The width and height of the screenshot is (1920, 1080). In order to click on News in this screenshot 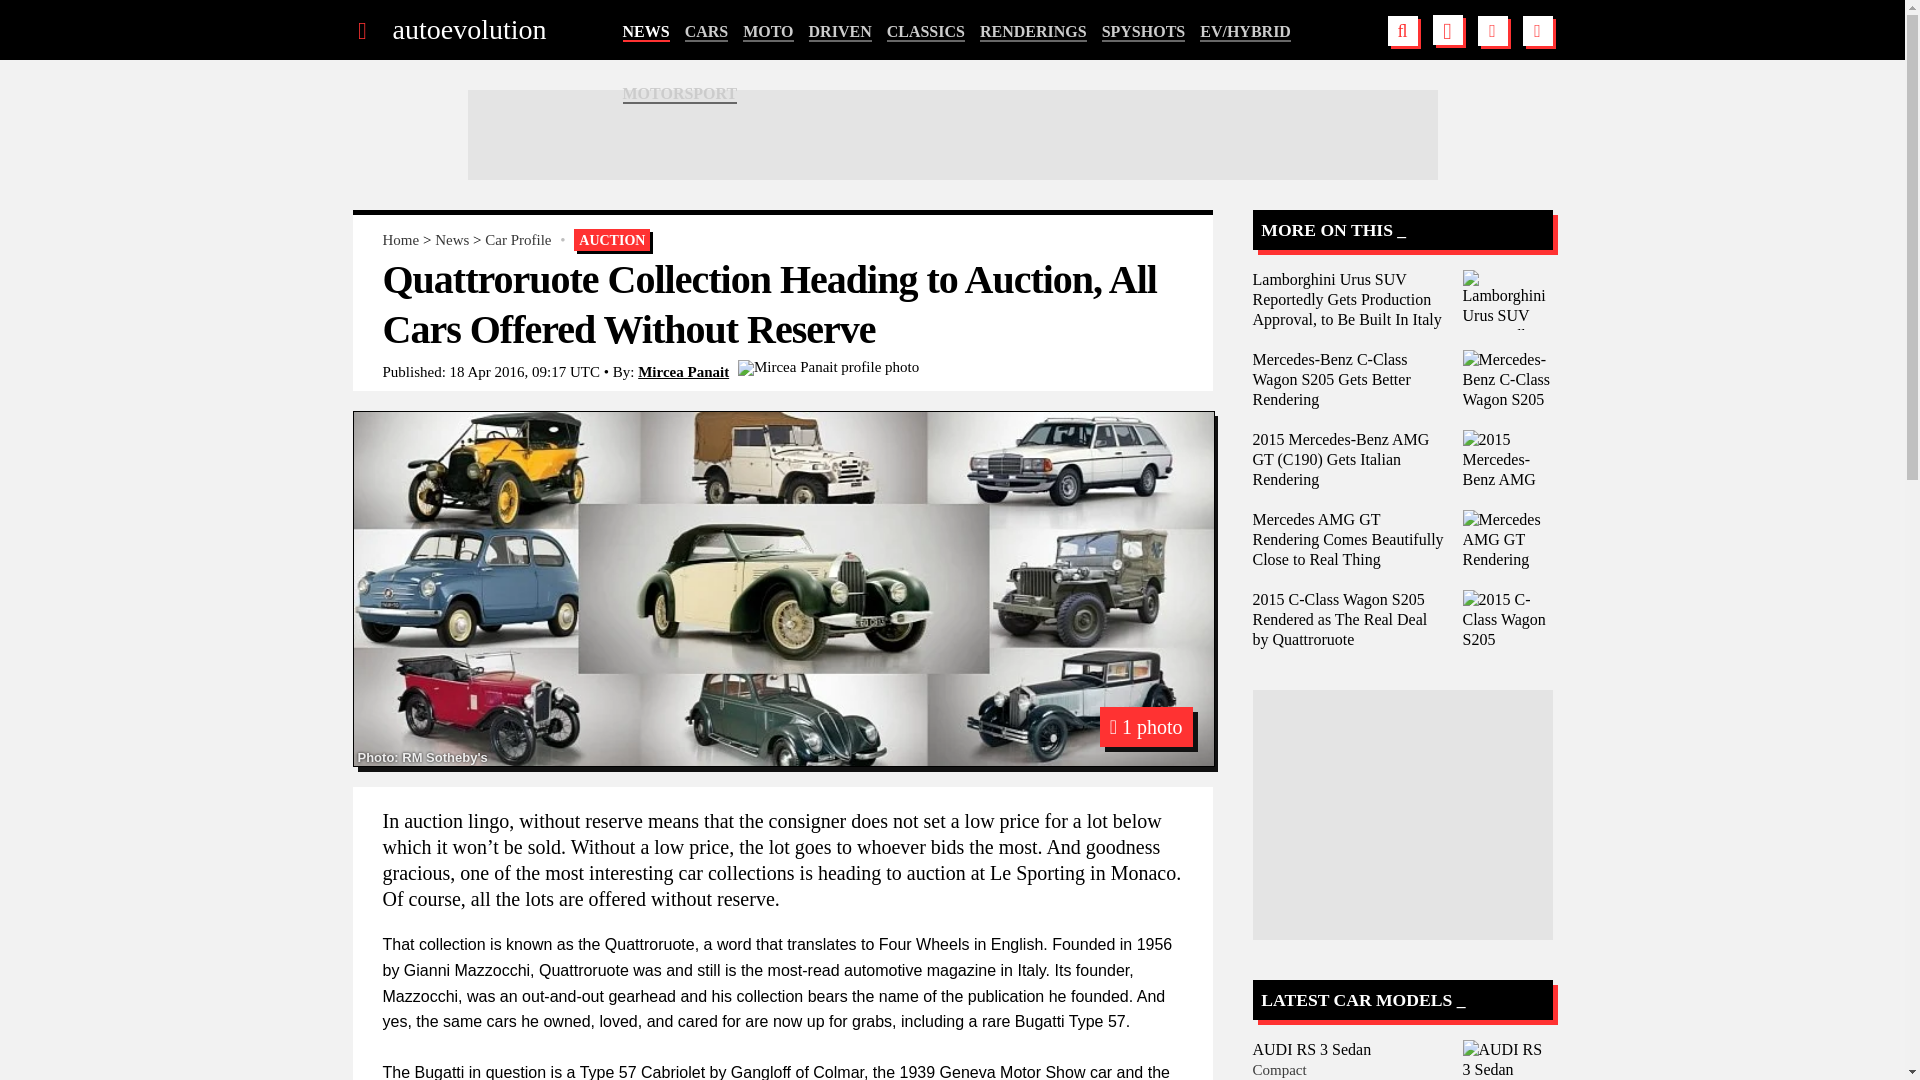, I will do `click(452, 240)`.